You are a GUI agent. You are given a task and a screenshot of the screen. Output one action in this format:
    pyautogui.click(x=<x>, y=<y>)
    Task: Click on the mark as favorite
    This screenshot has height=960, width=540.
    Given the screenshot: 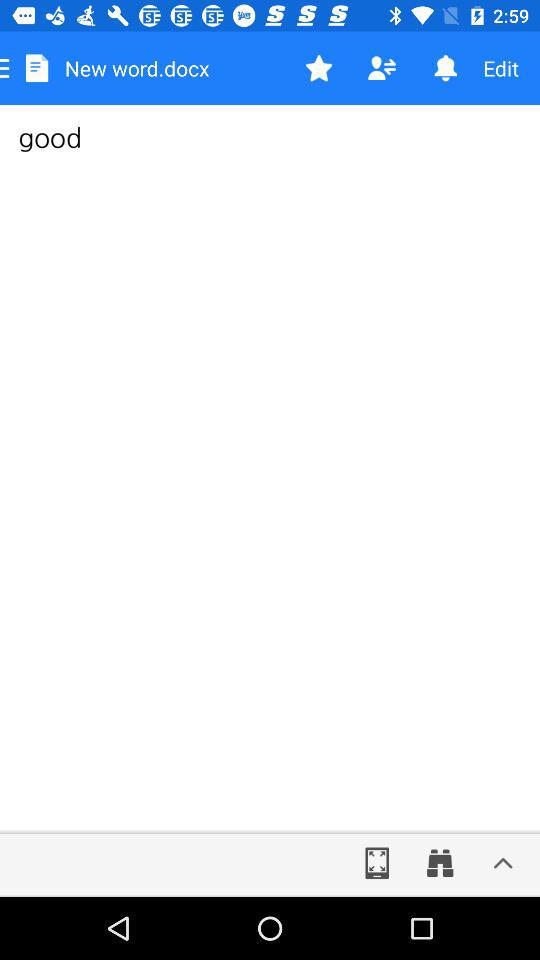 What is the action you would take?
    pyautogui.click(x=318, y=68)
    